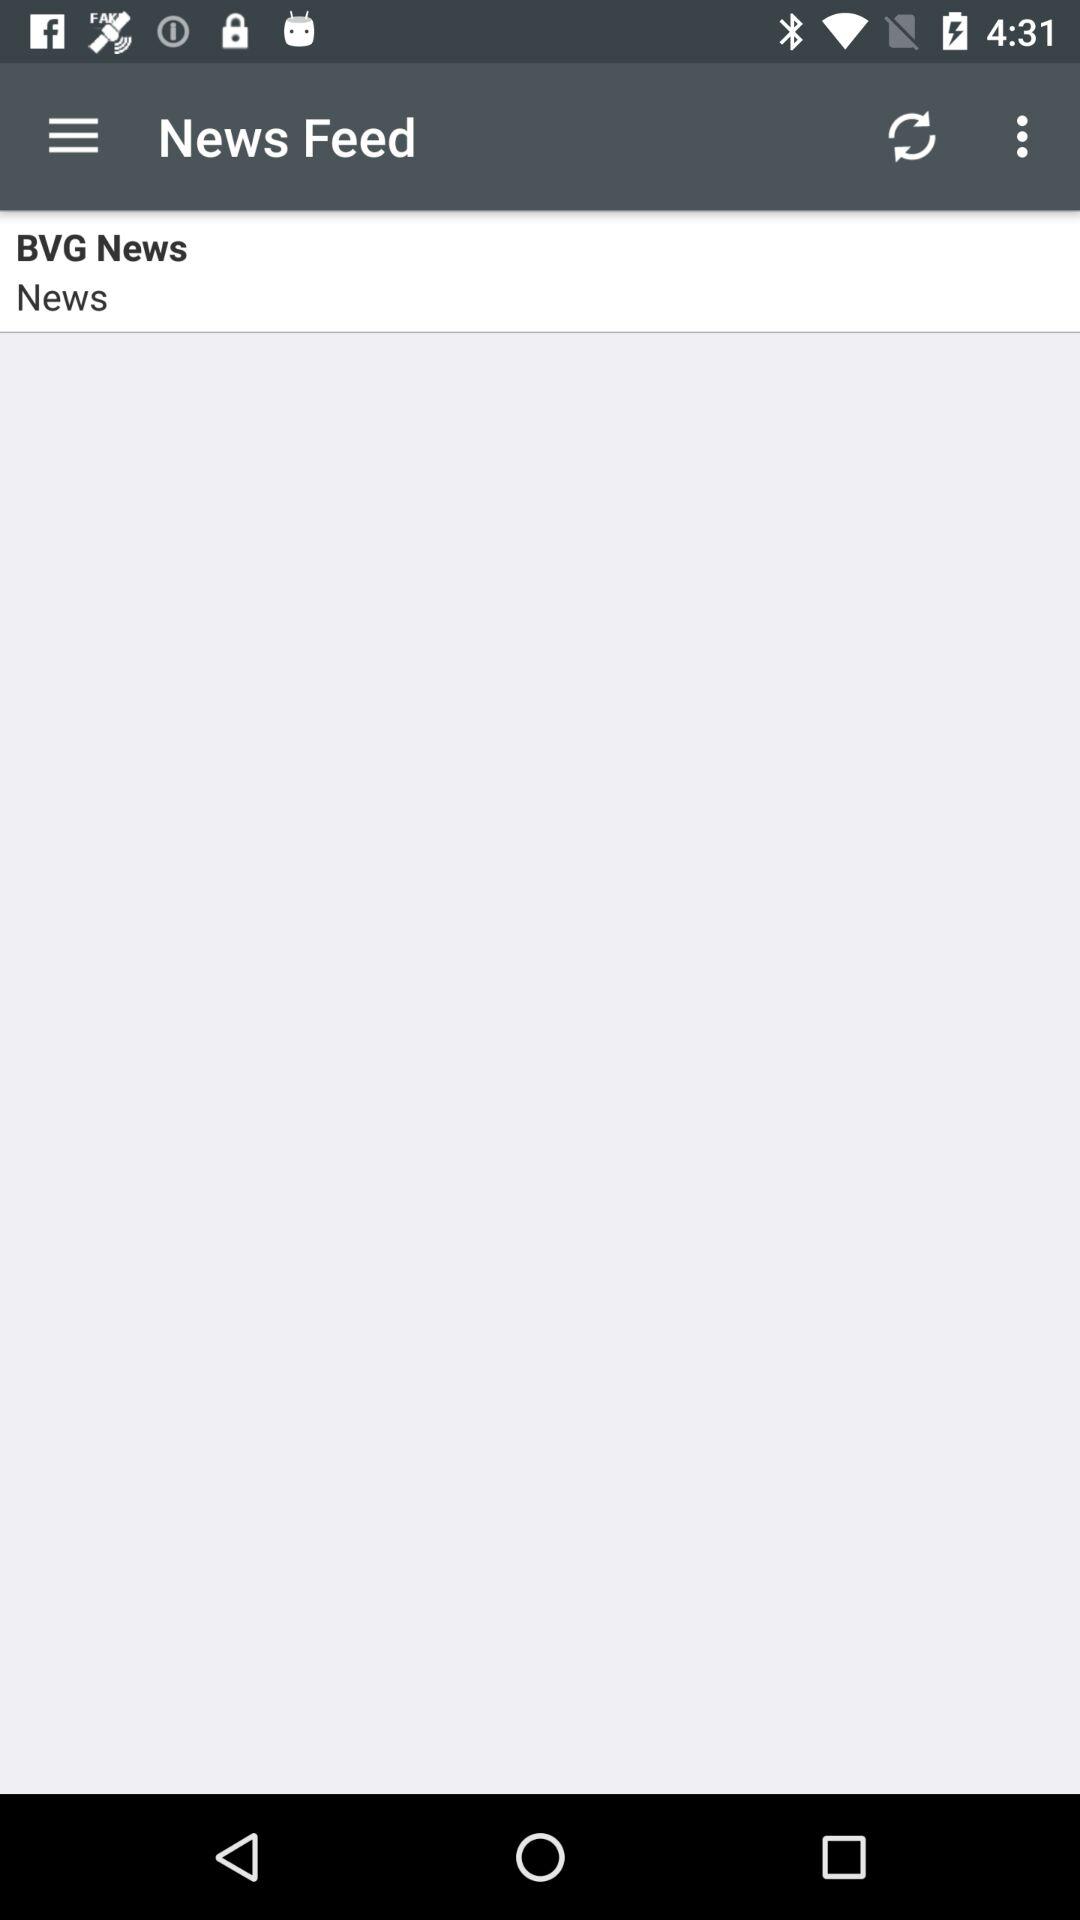 This screenshot has width=1080, height=1920. Describe the element at coordinates (73, 136) in the screenshot. I see `click icon next to the news feed icon` at that location.